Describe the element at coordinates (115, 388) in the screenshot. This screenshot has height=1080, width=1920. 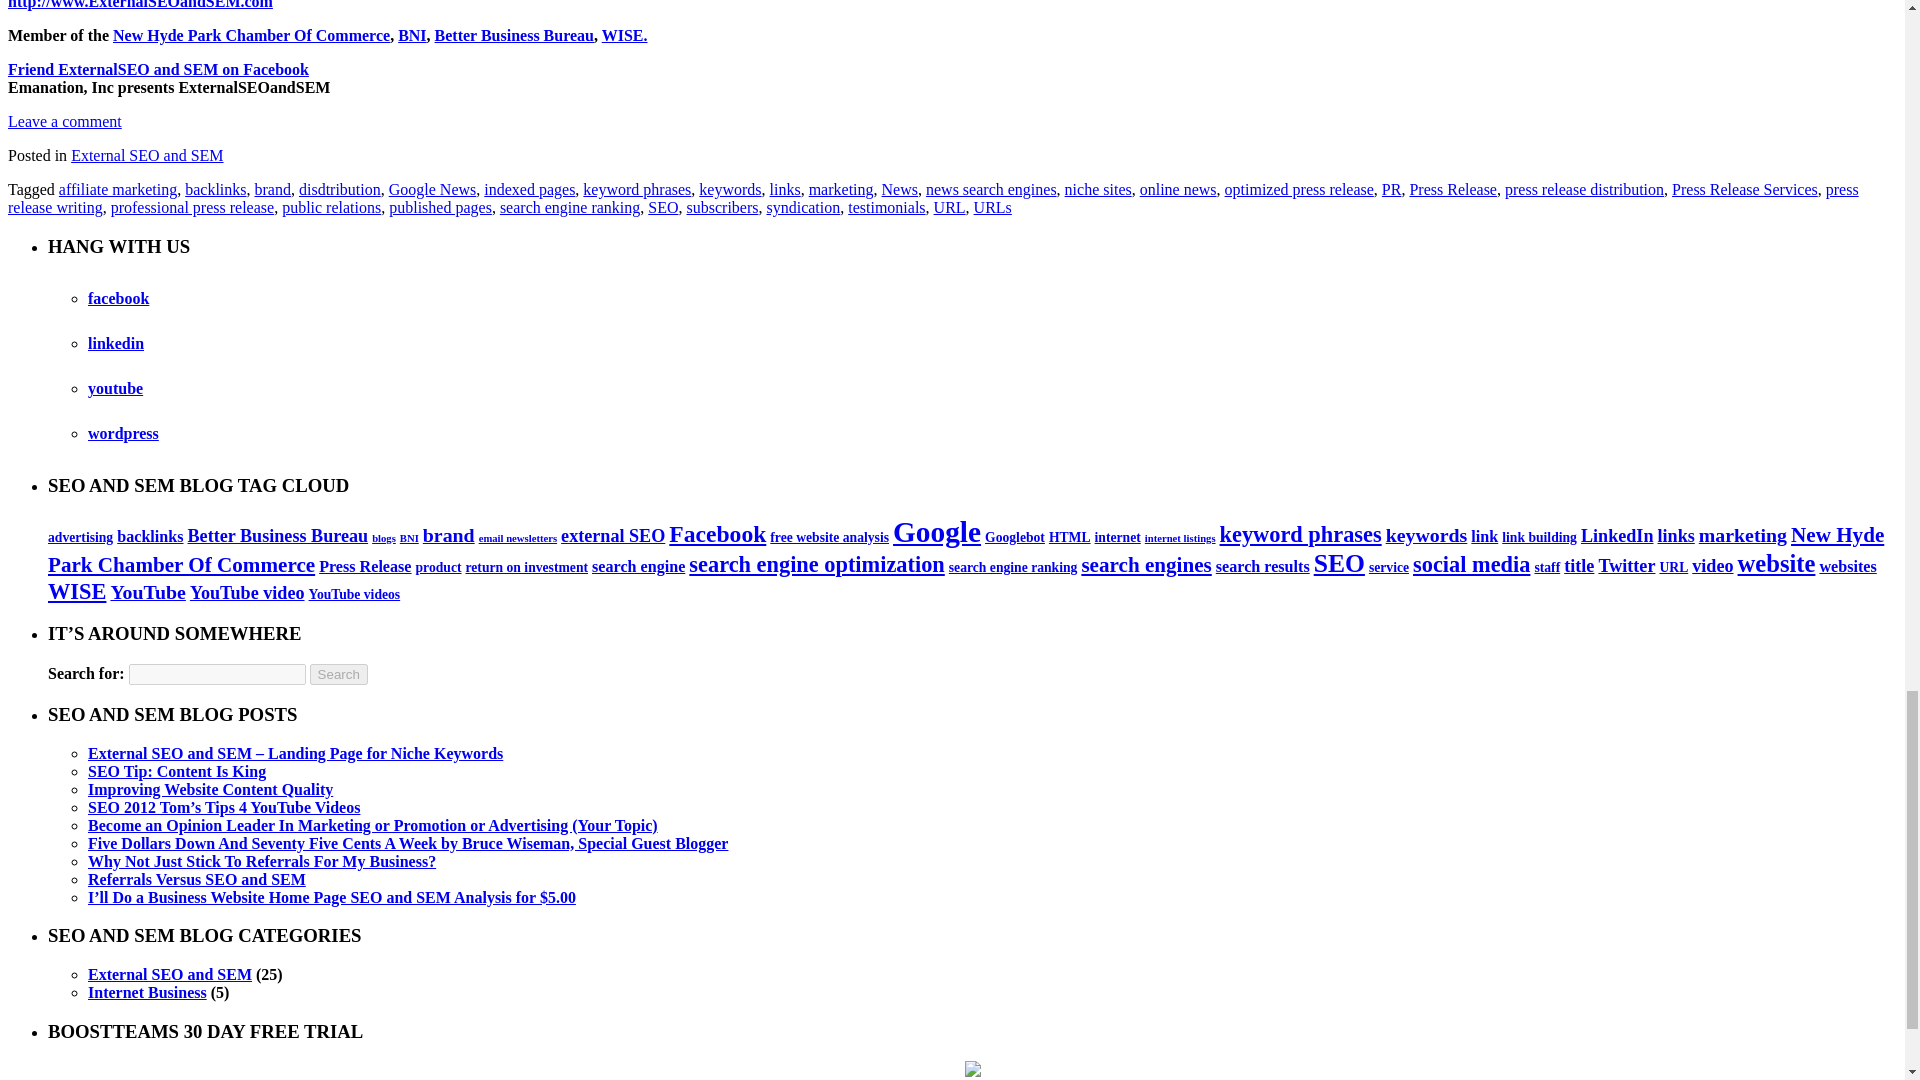
I see `YouTube` at that location.